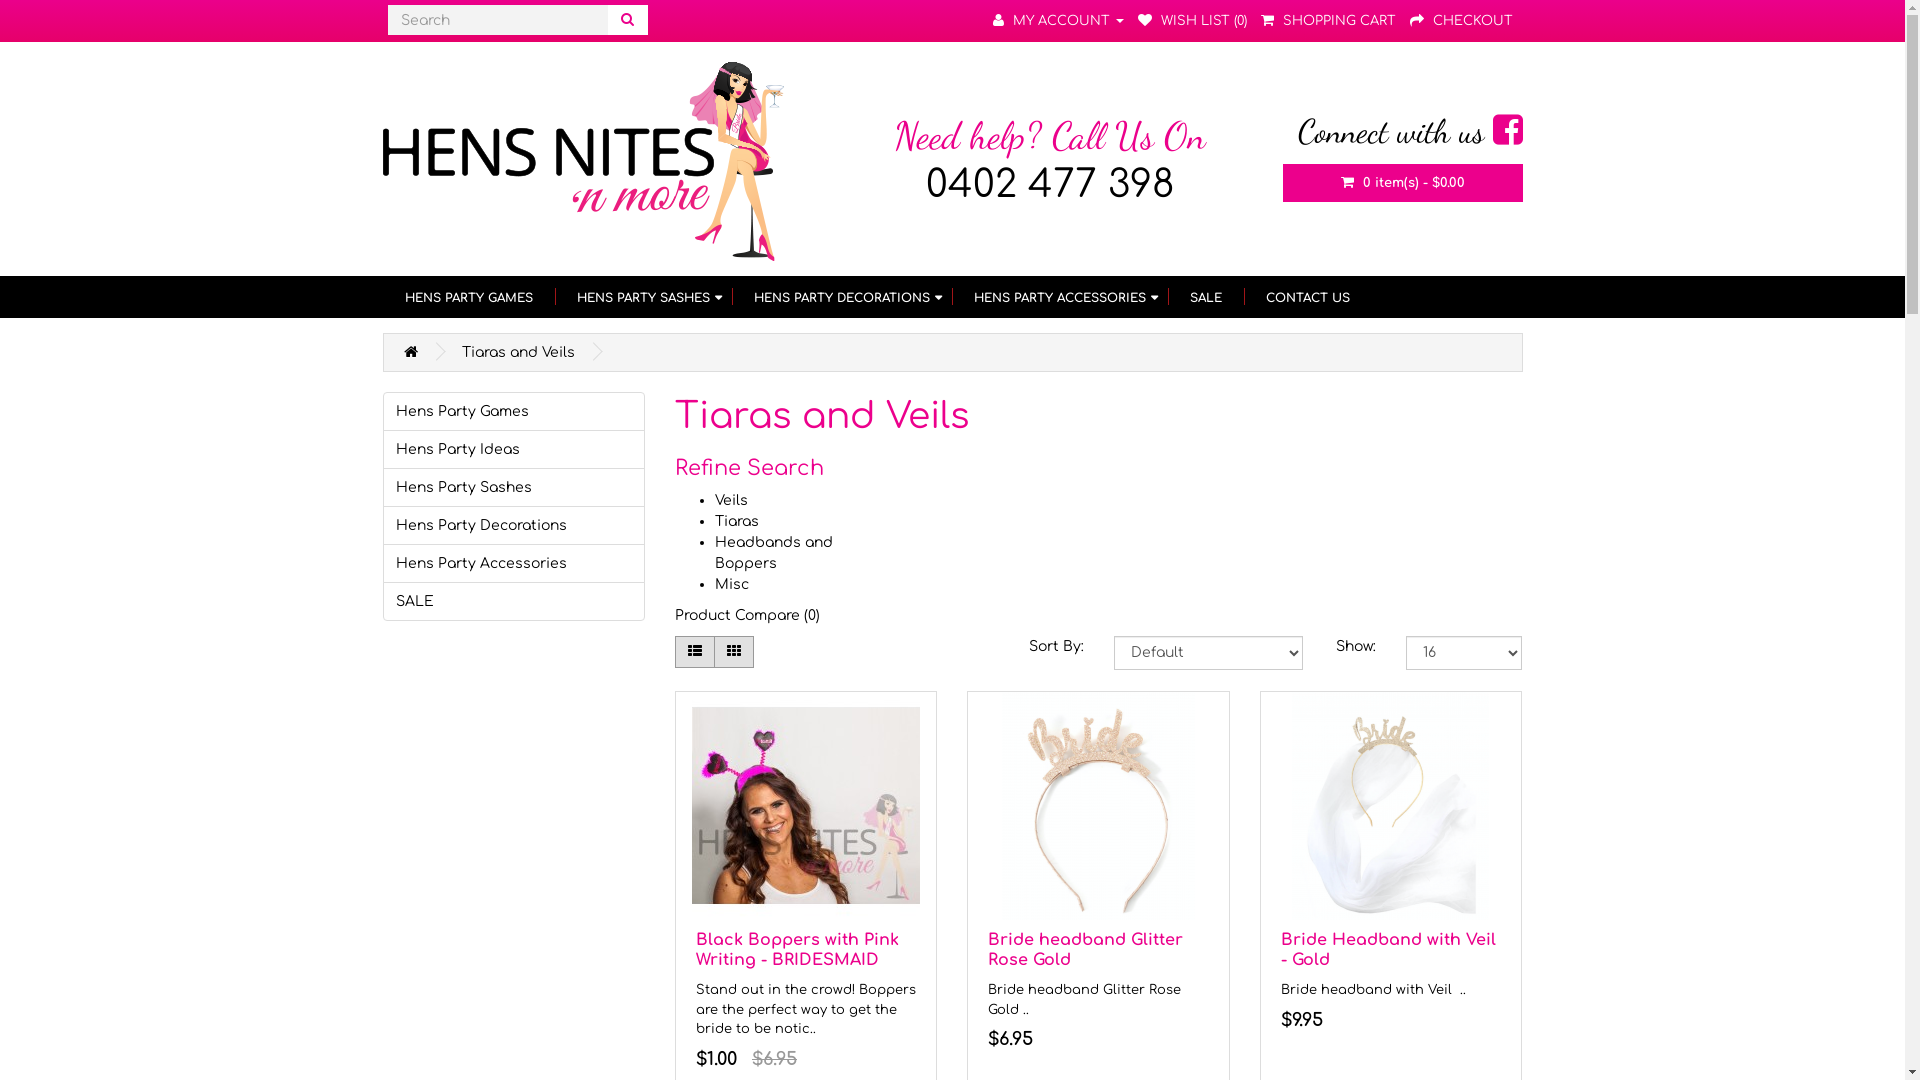 Image resolution: width=1920 pixels, height=1080 pixels. What do you see at coordinates (1402, 183) in the screenshot?
I see `0 item(s) - $0.00` at bounding box center [1402, 183].